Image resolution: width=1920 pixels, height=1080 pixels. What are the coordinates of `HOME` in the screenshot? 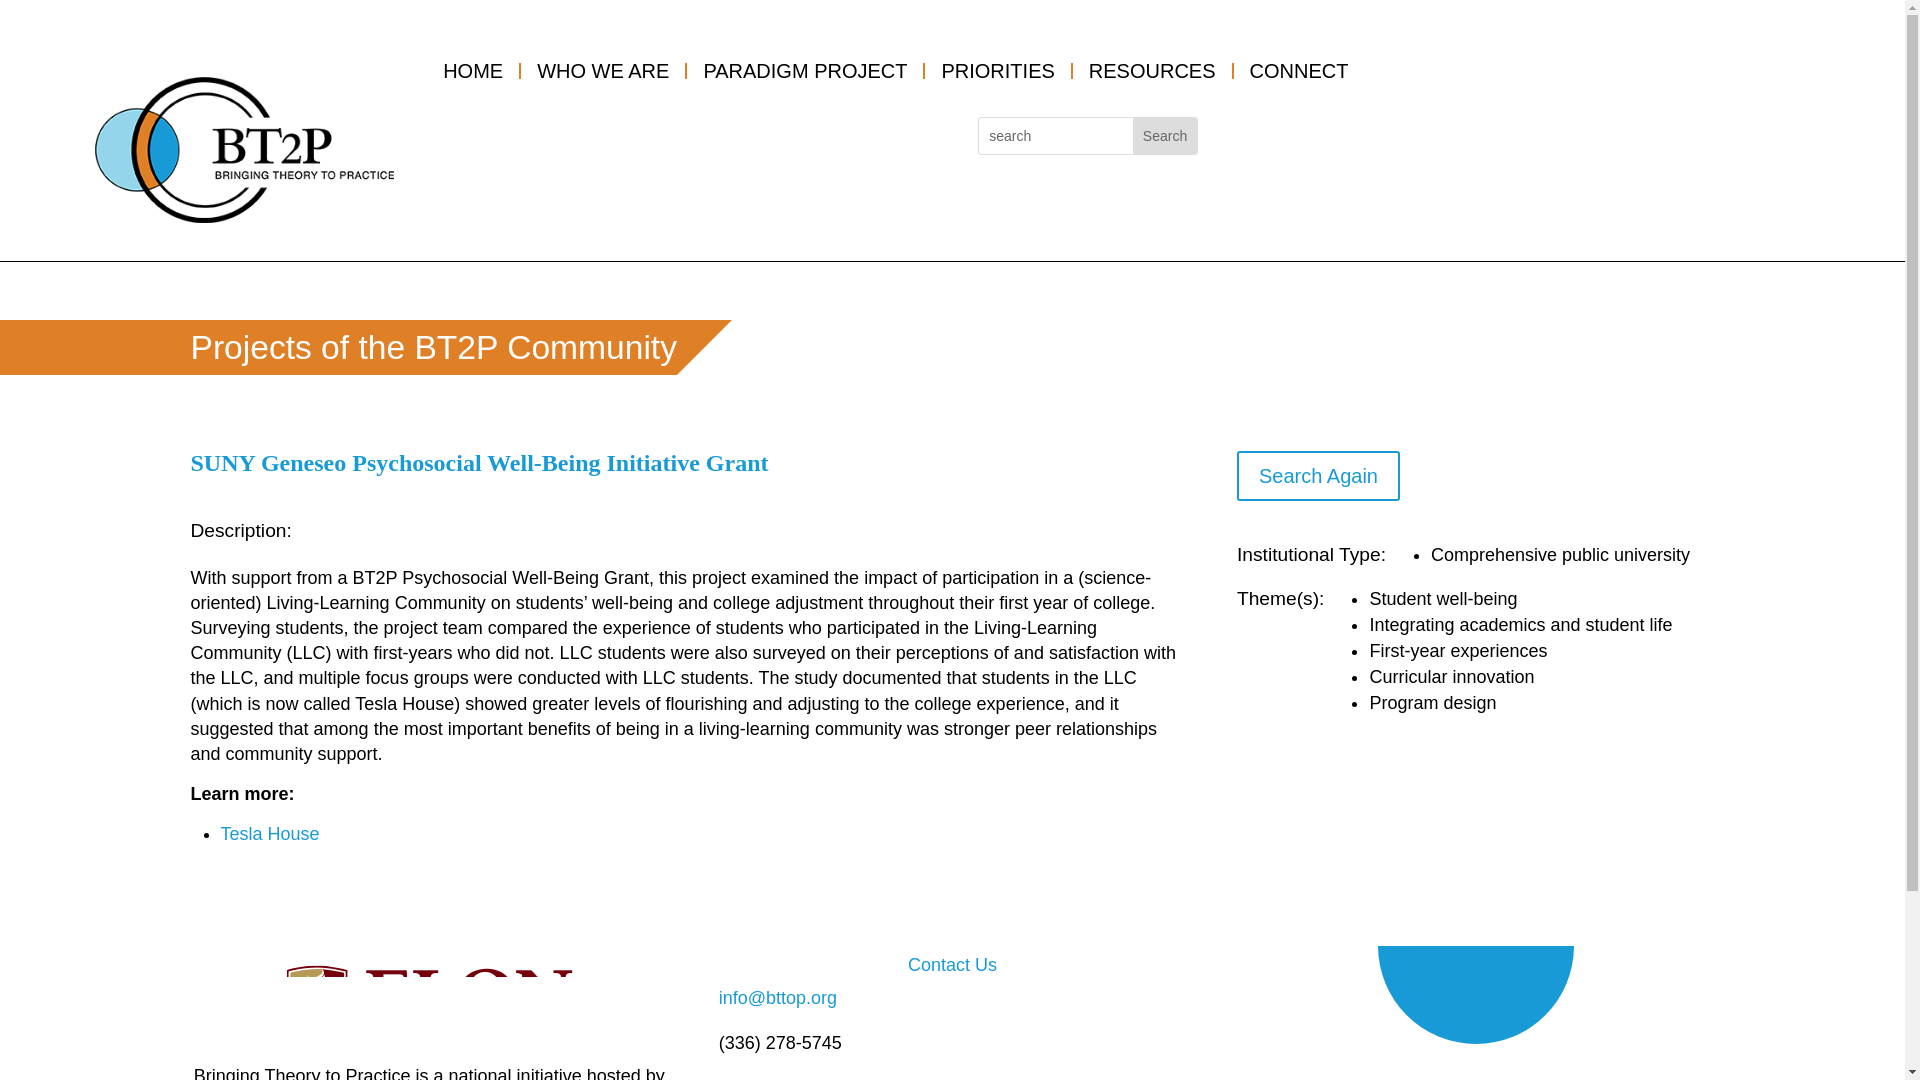 It's located at (473, 70).